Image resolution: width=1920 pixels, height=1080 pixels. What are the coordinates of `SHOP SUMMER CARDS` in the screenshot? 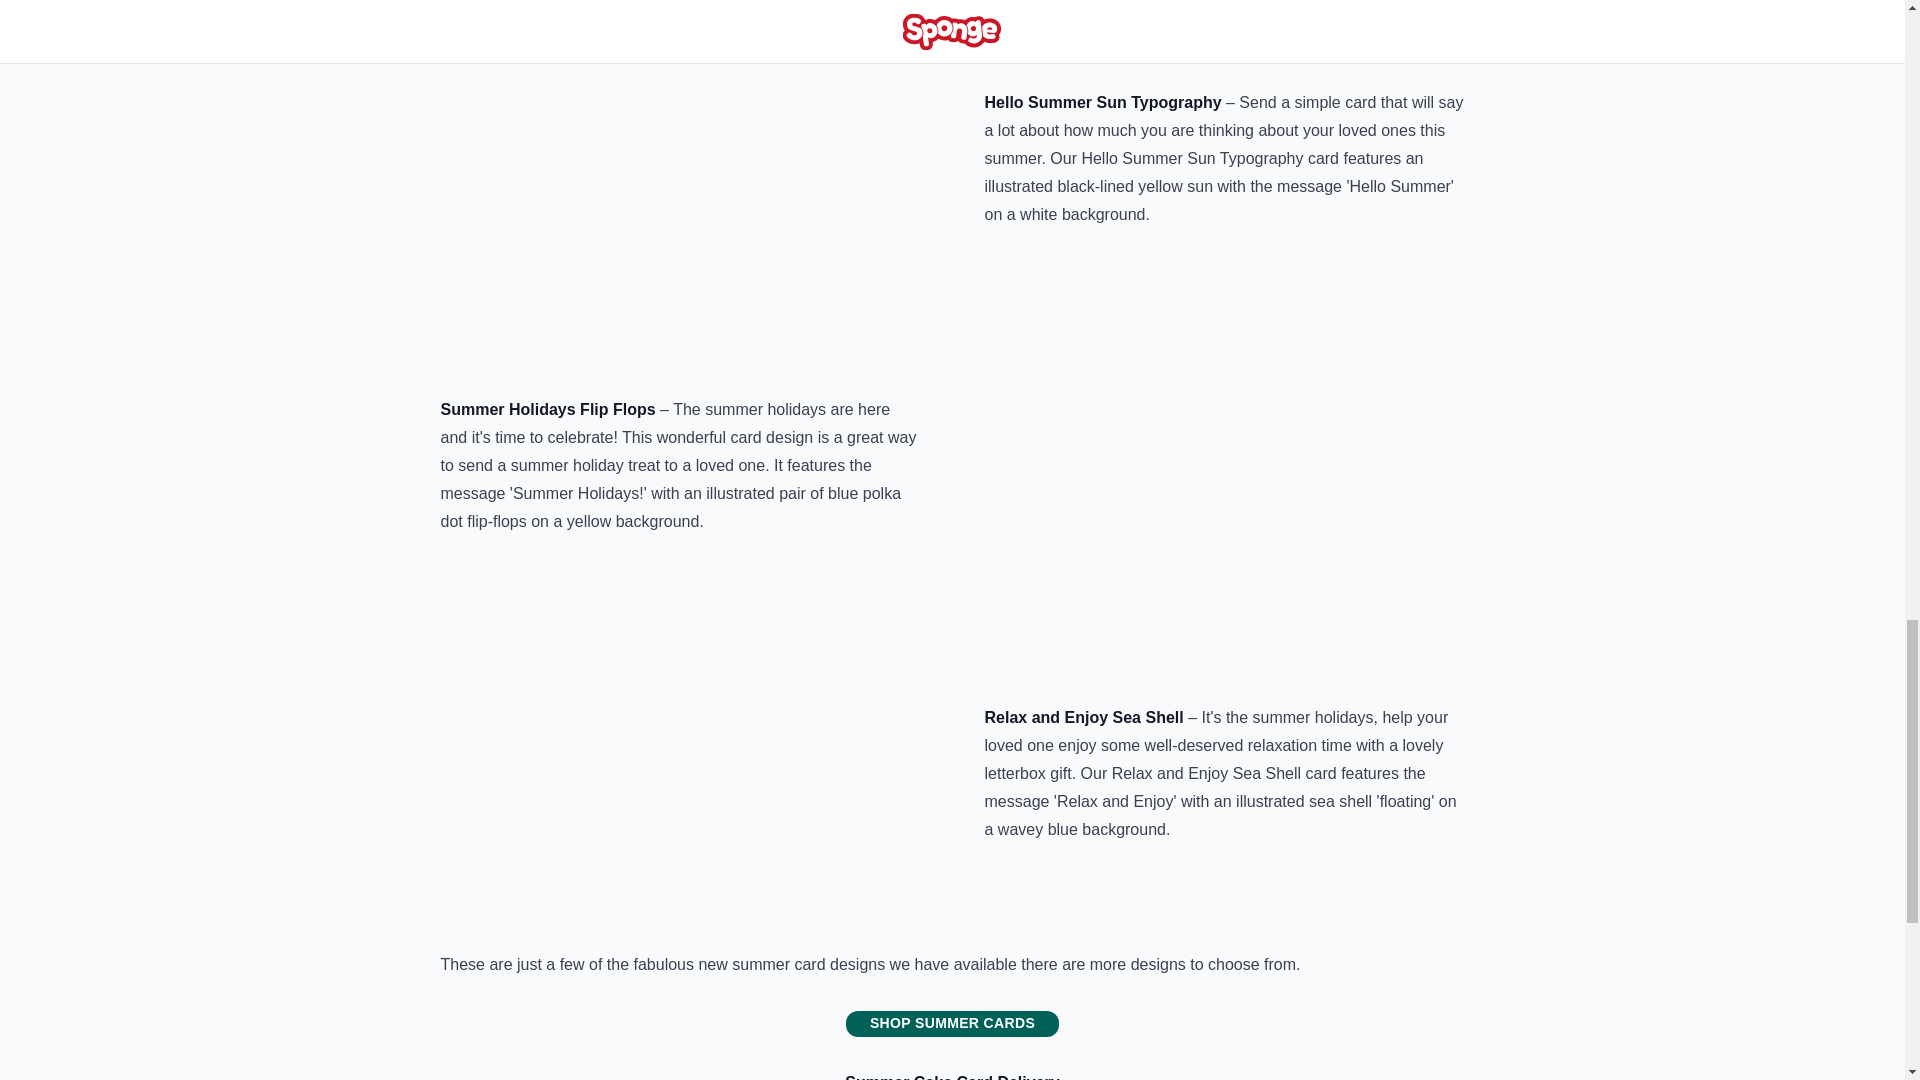 It's located at (952, 1022).